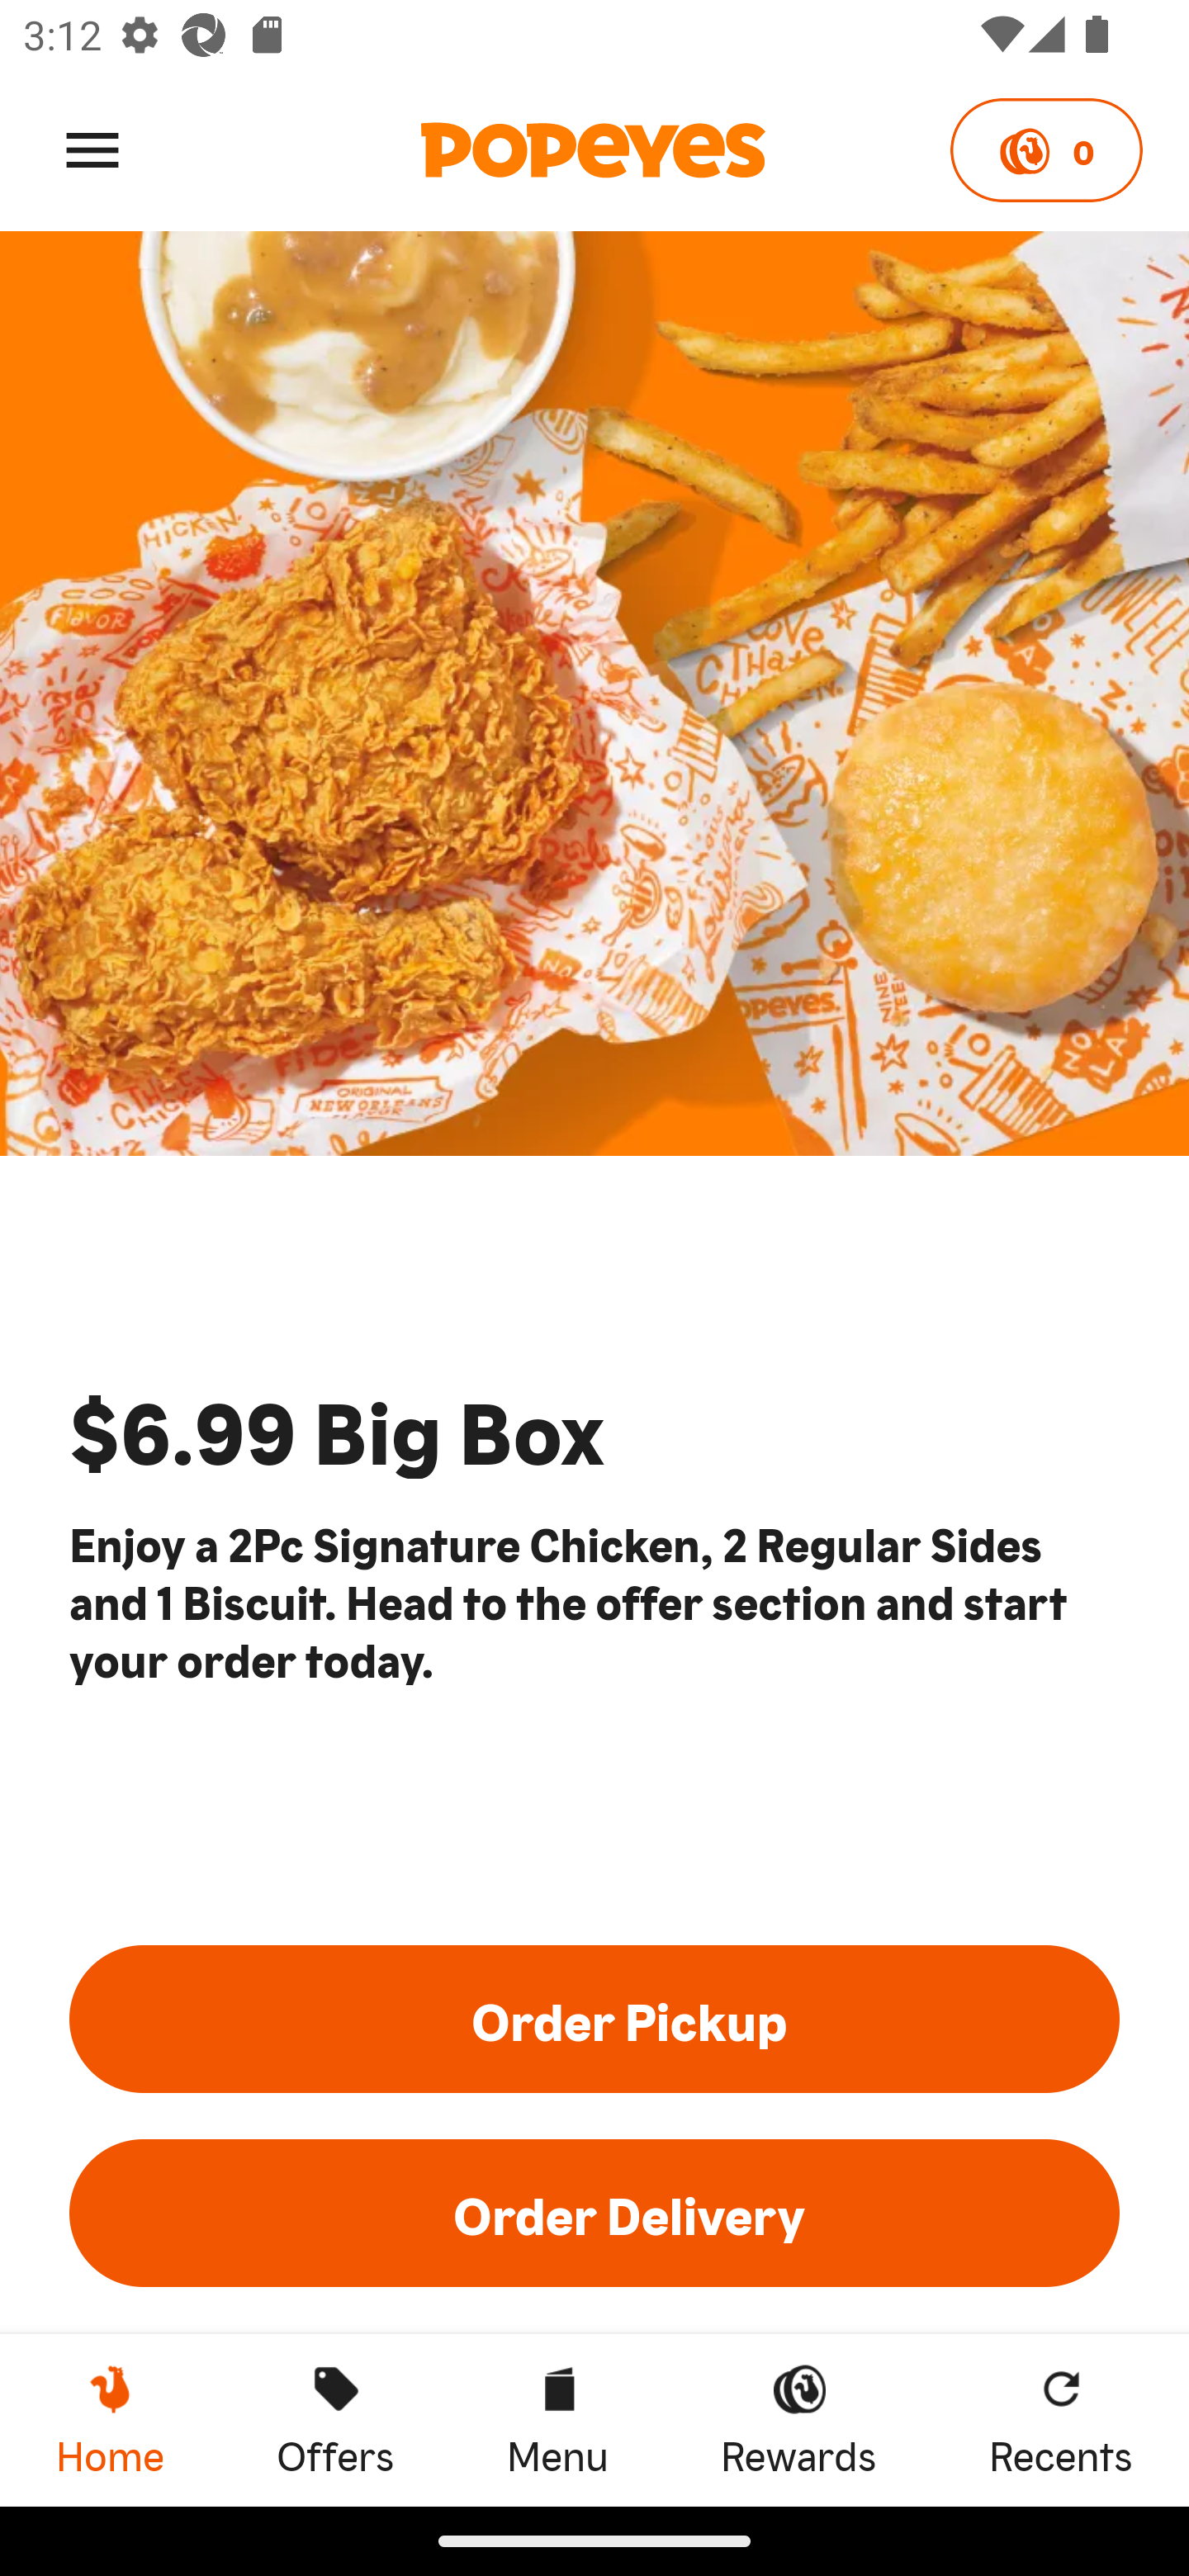 The height and width of the screenshot is (2576, 1189). Describe the element at coordinates (92, 149) in the screenshot. I see `Menu ` at that location.